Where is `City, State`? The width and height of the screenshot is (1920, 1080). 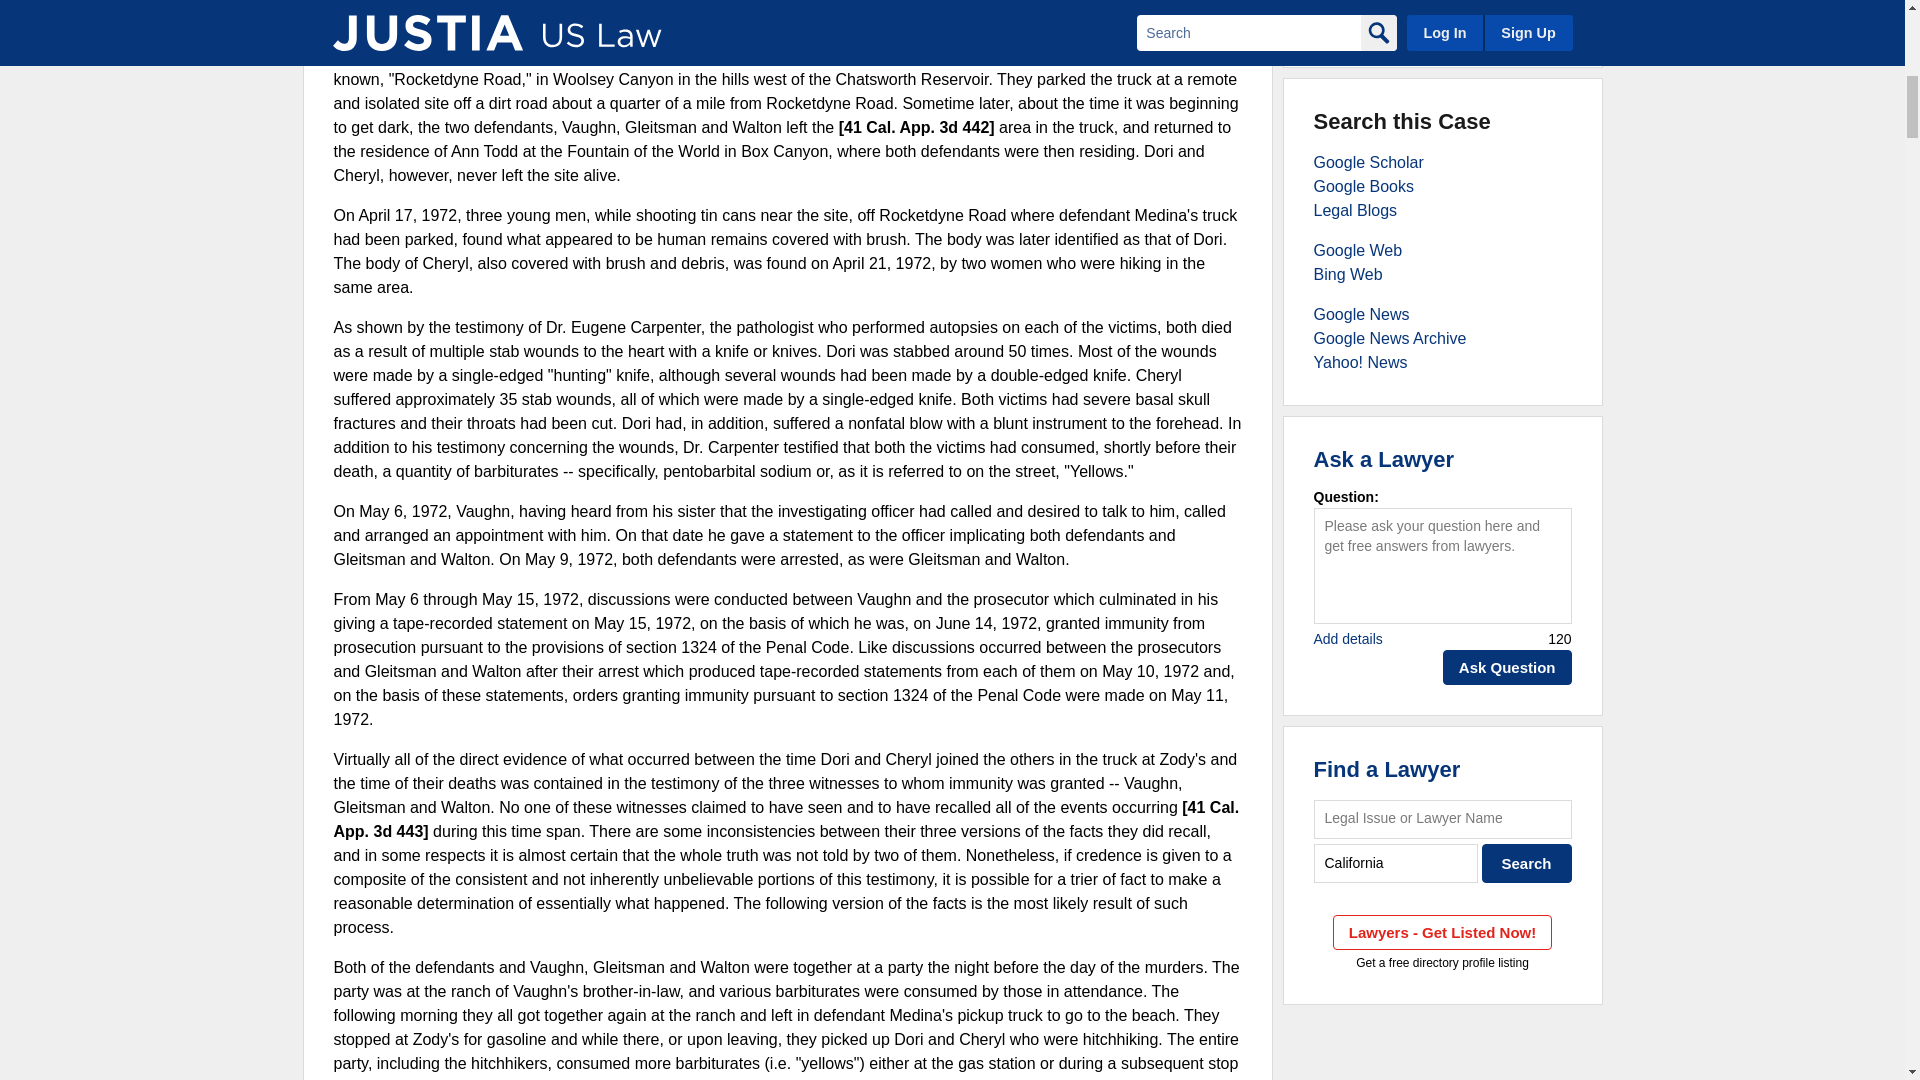
City, State is located at coordinates (1396, 863).